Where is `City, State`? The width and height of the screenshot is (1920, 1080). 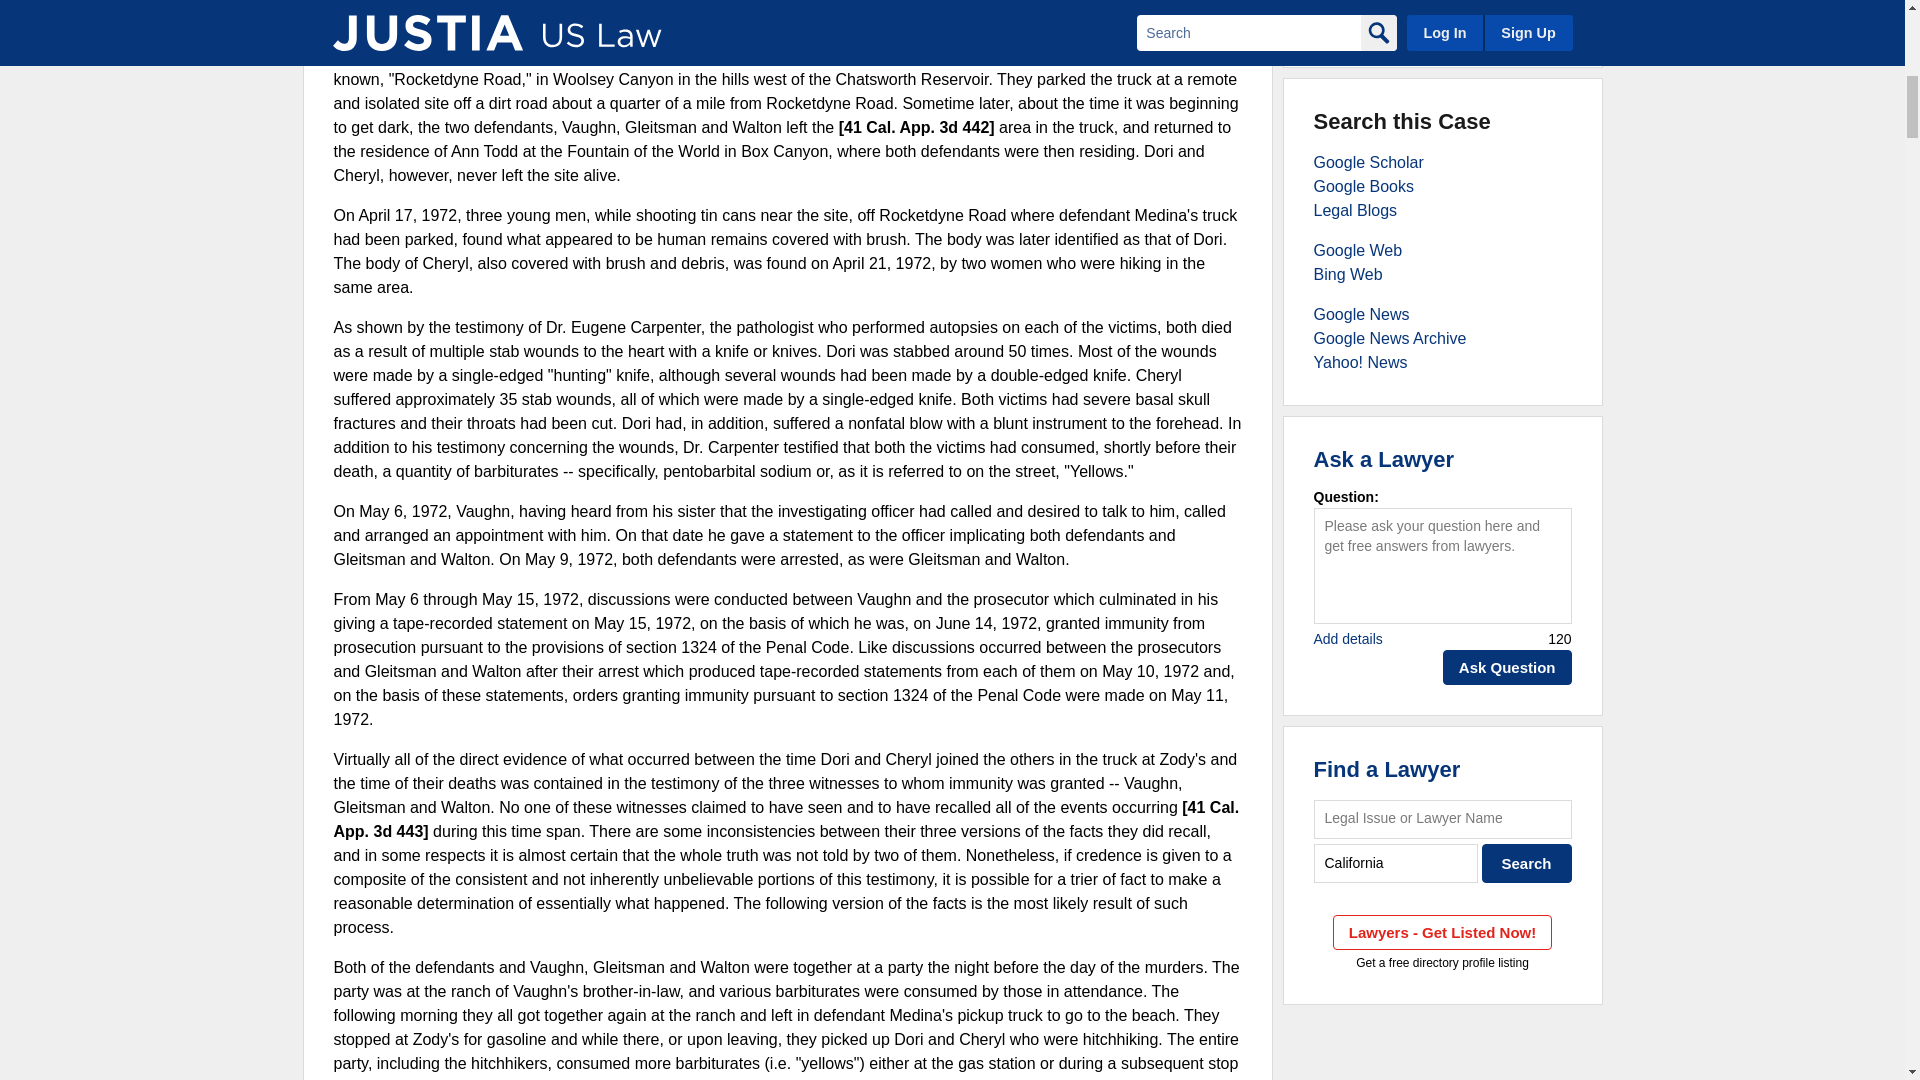
City, State is located at coordinates (1396, 863).